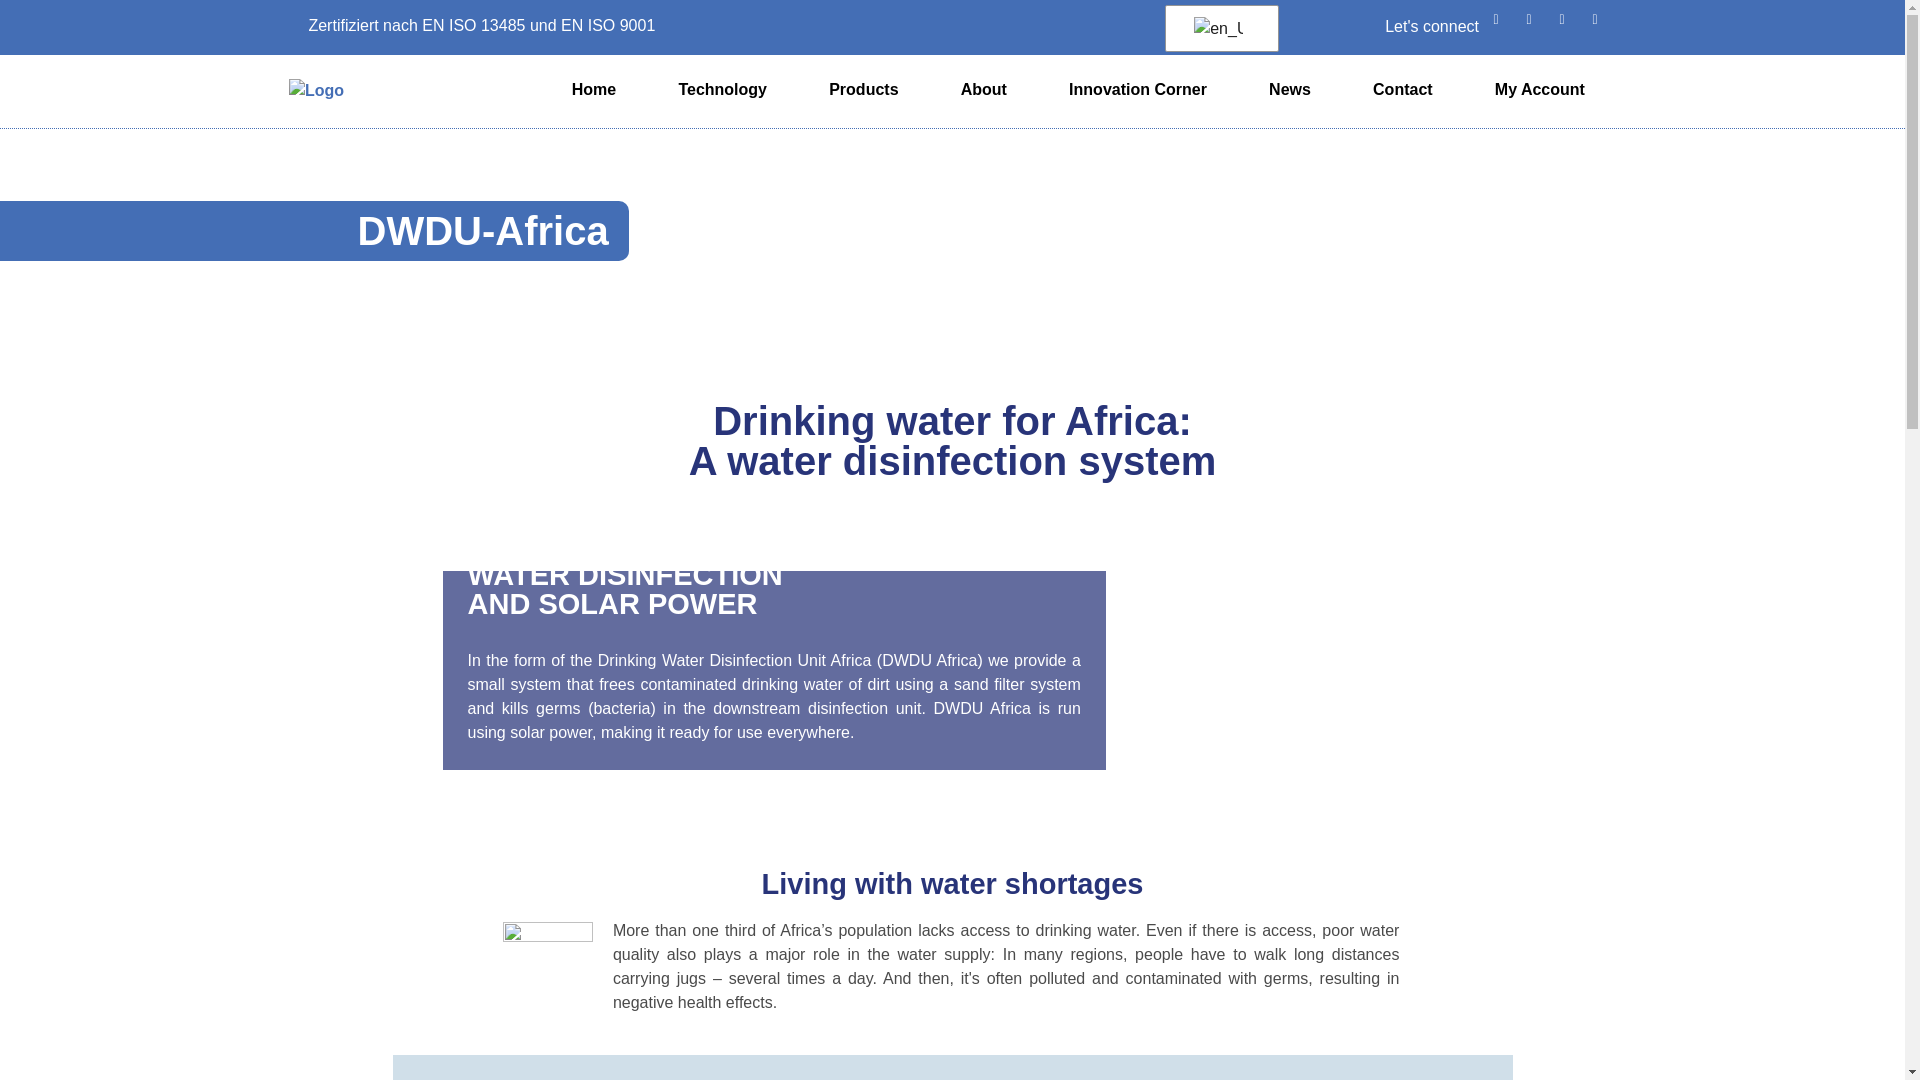  Describe the element at coordinates (1138, 90) in the screenshot. I see `Innovation Corner` at that location.